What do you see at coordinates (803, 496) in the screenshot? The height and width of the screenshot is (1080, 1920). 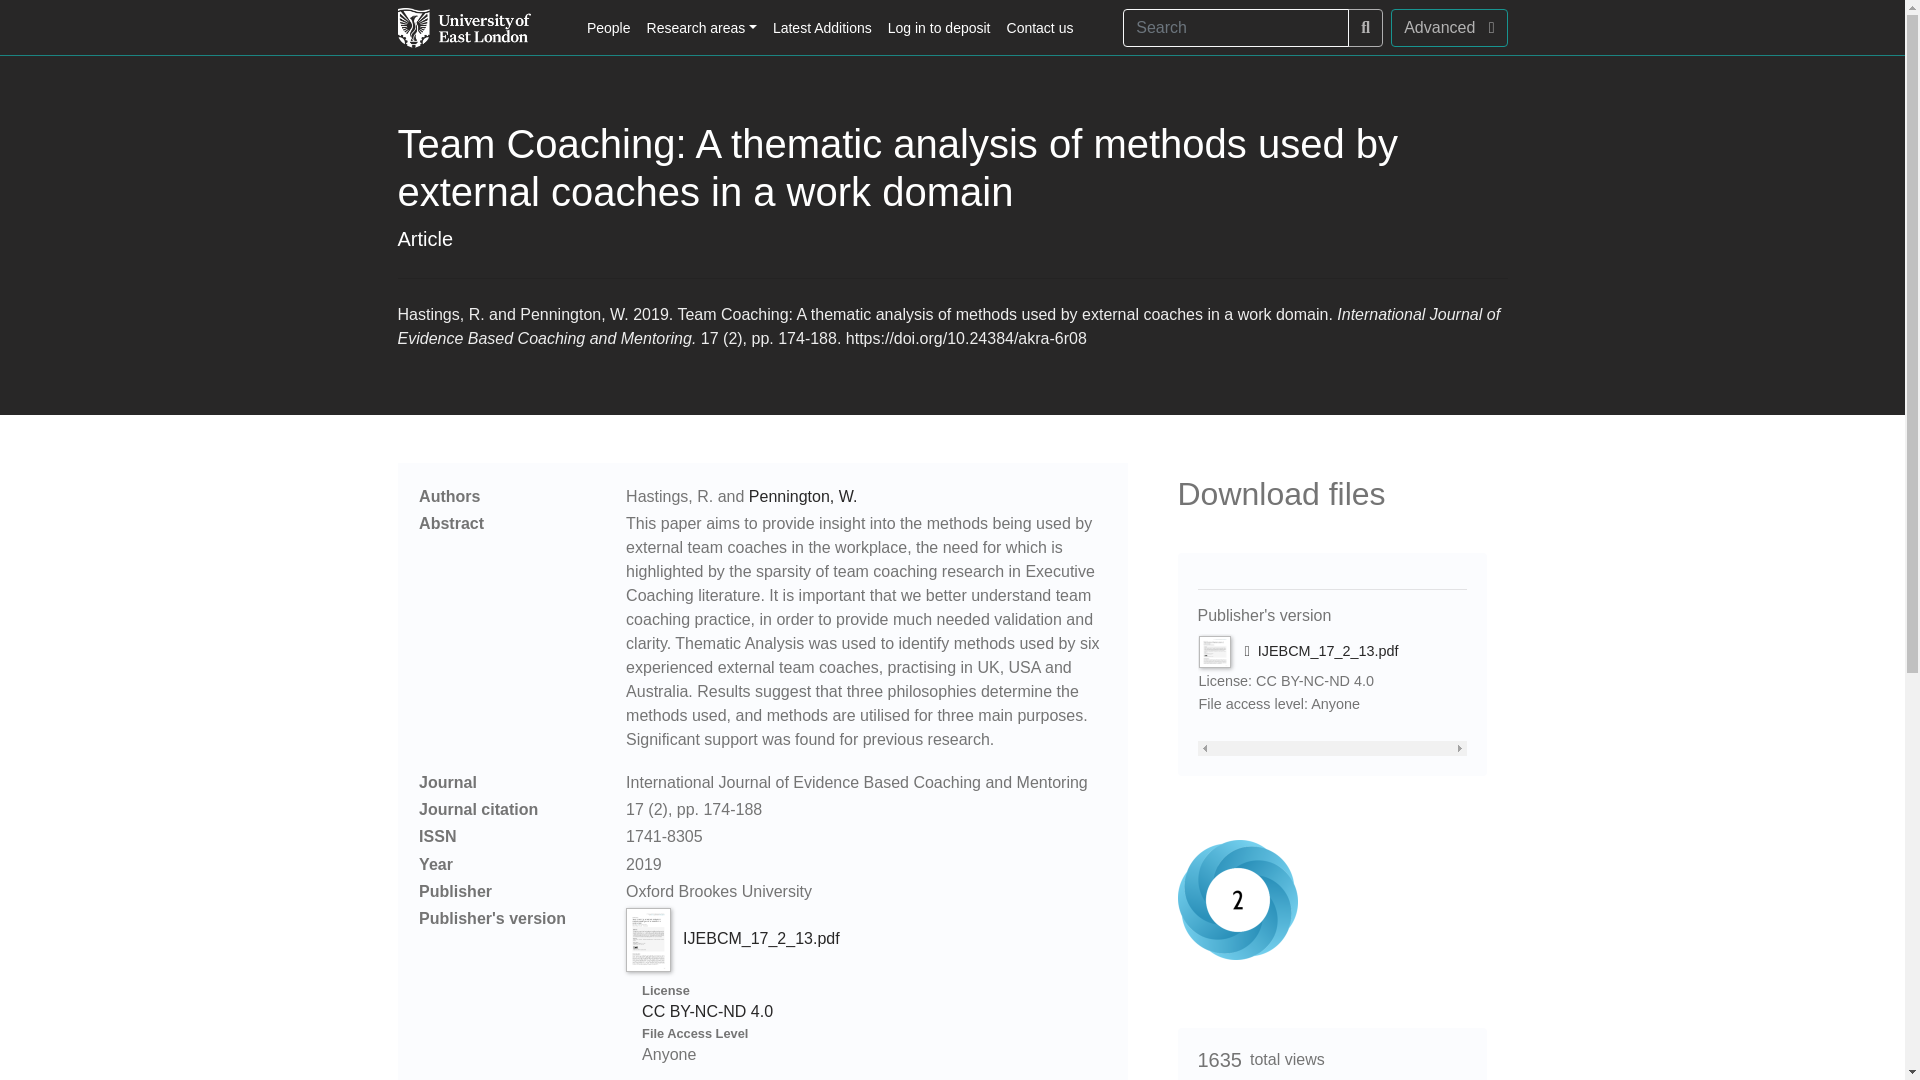 I see `Pennington, W.` at bounding box center [803, 496].